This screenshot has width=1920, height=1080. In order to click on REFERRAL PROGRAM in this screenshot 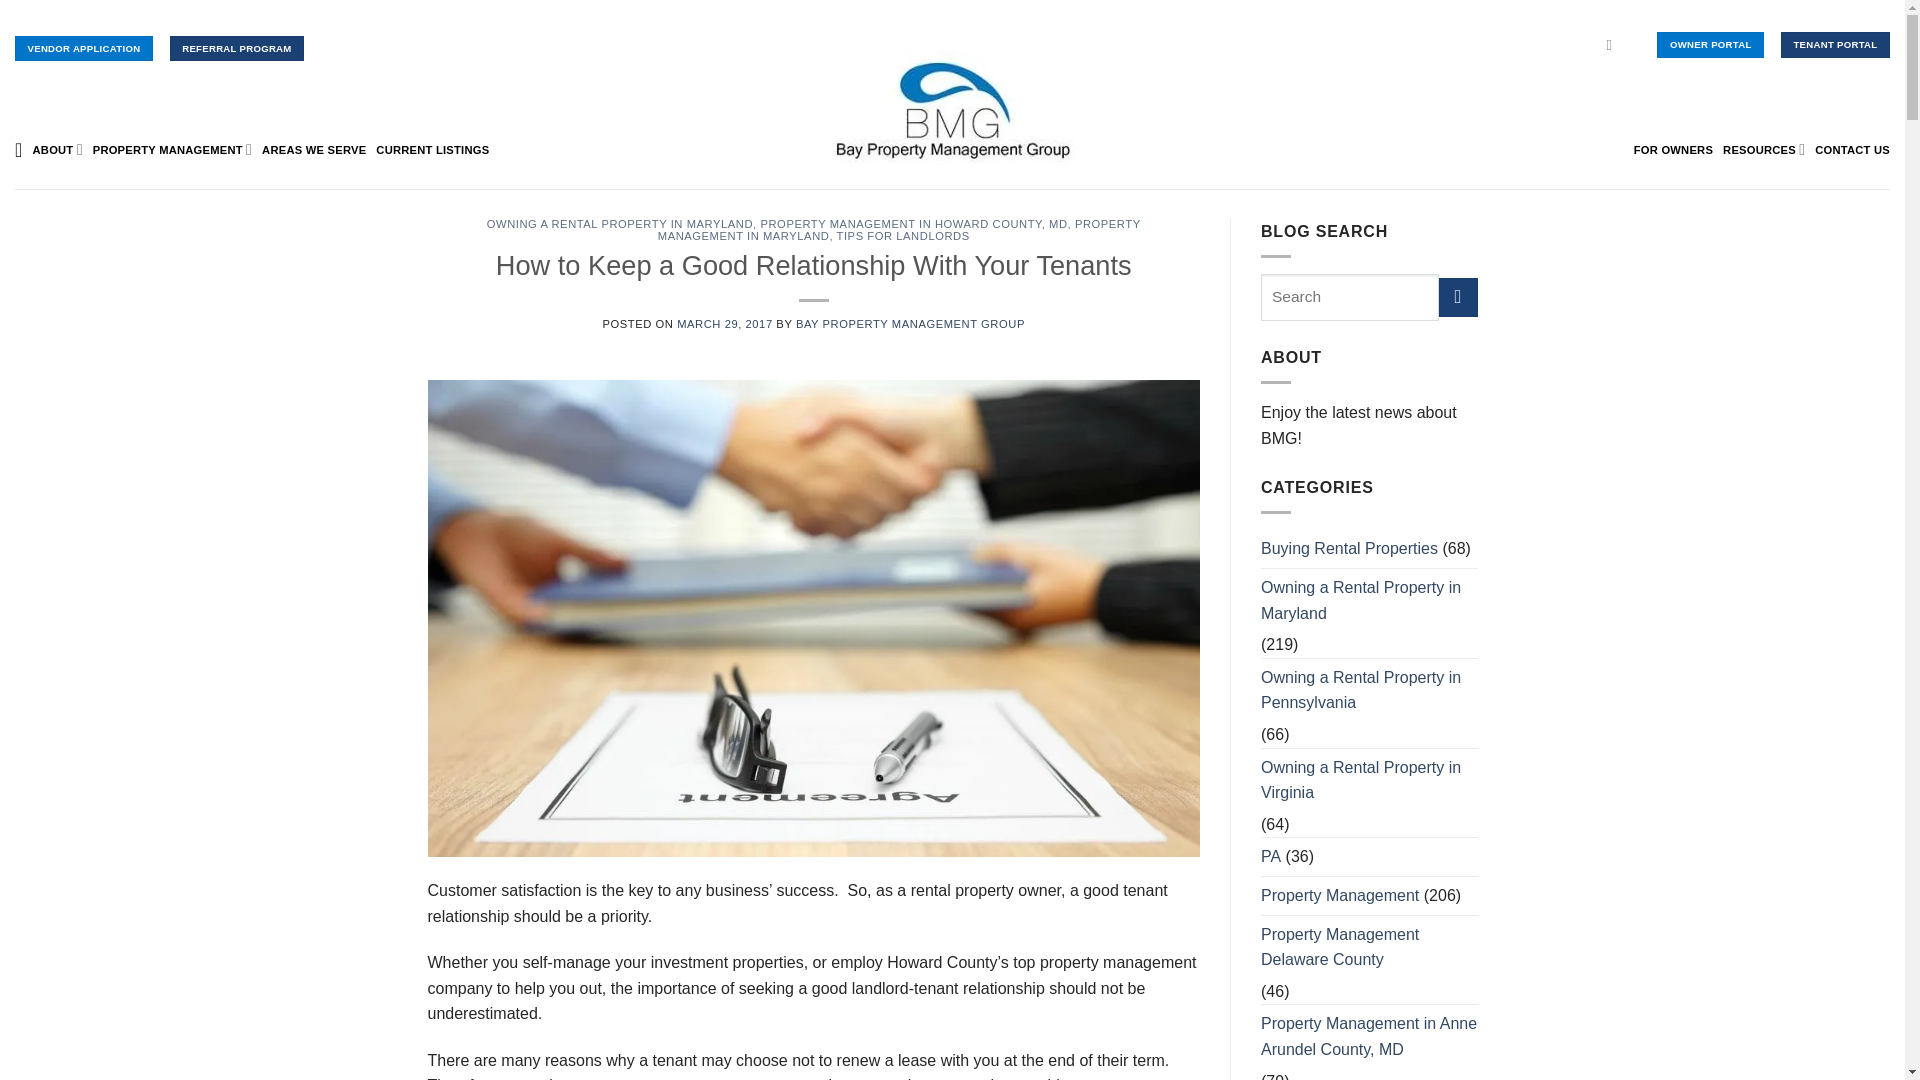, I will do `click(236, 48)`.